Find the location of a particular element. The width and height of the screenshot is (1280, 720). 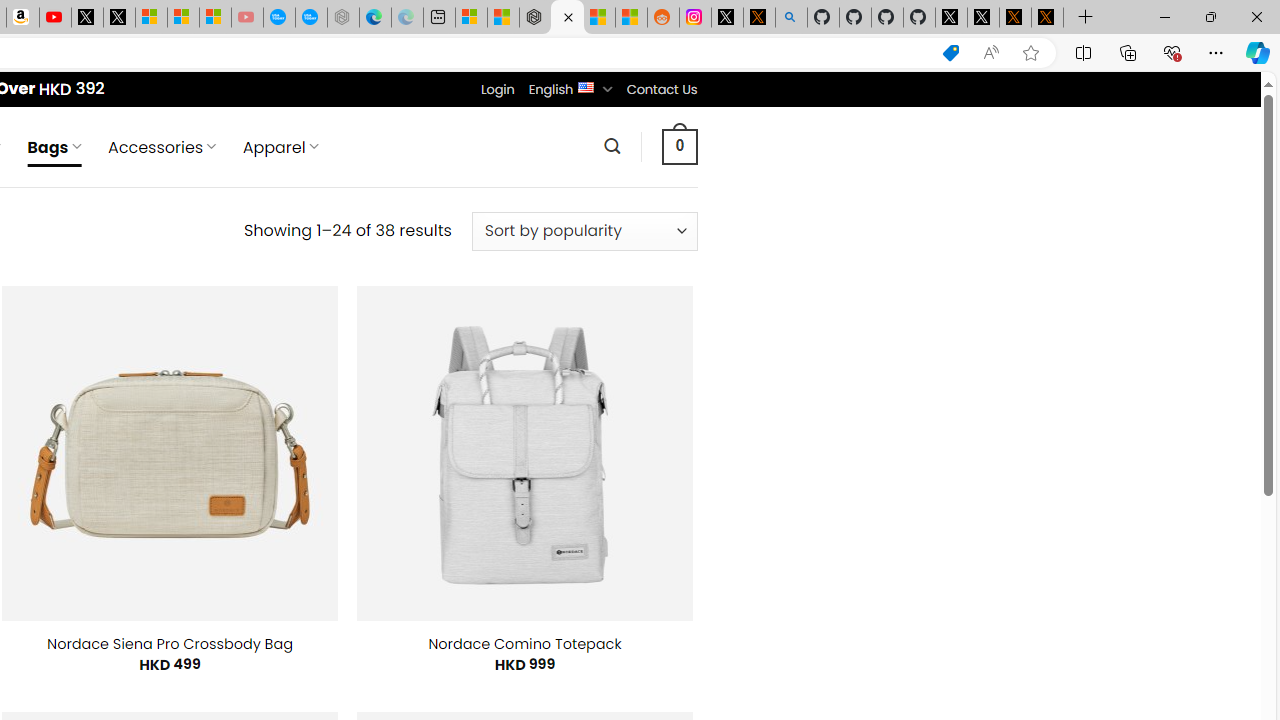

X Privacy Policy is located at coordinates (1047, 18).